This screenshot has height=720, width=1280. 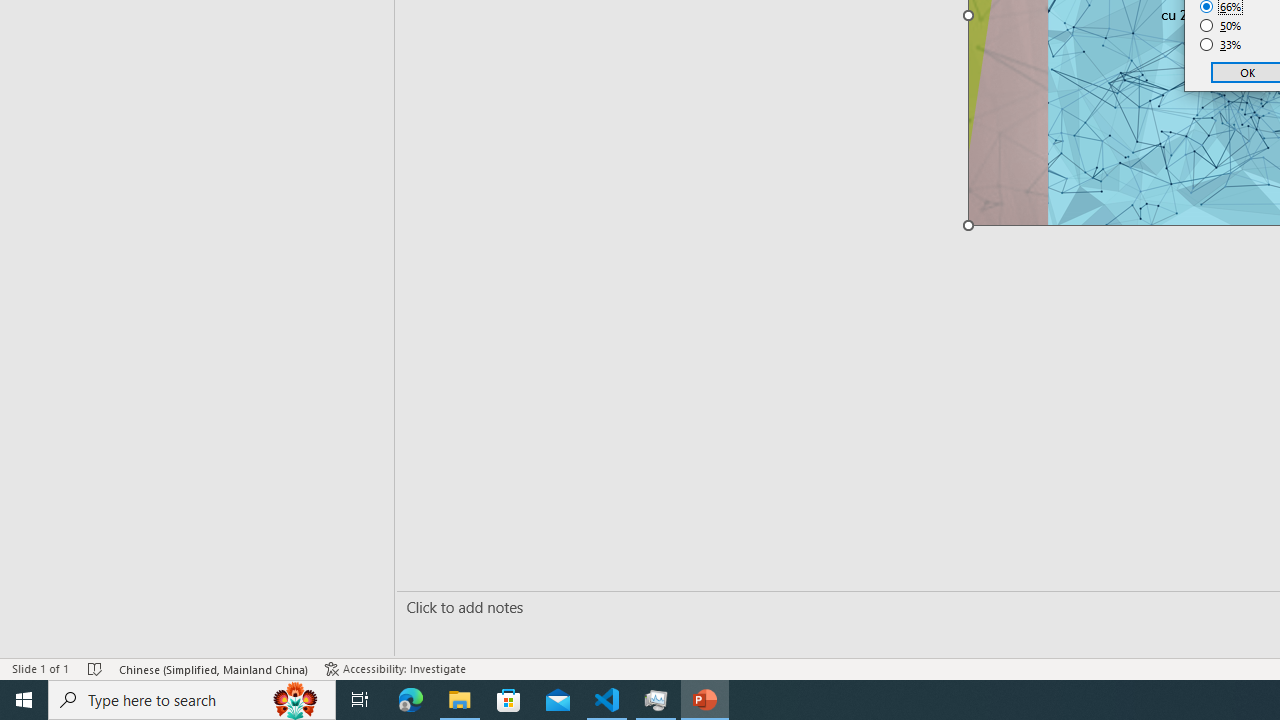 What do you see at coordinates (656, 700) in the screenshot?
I see `Task Manager - 1 running window` at bounding box center [656, 700].